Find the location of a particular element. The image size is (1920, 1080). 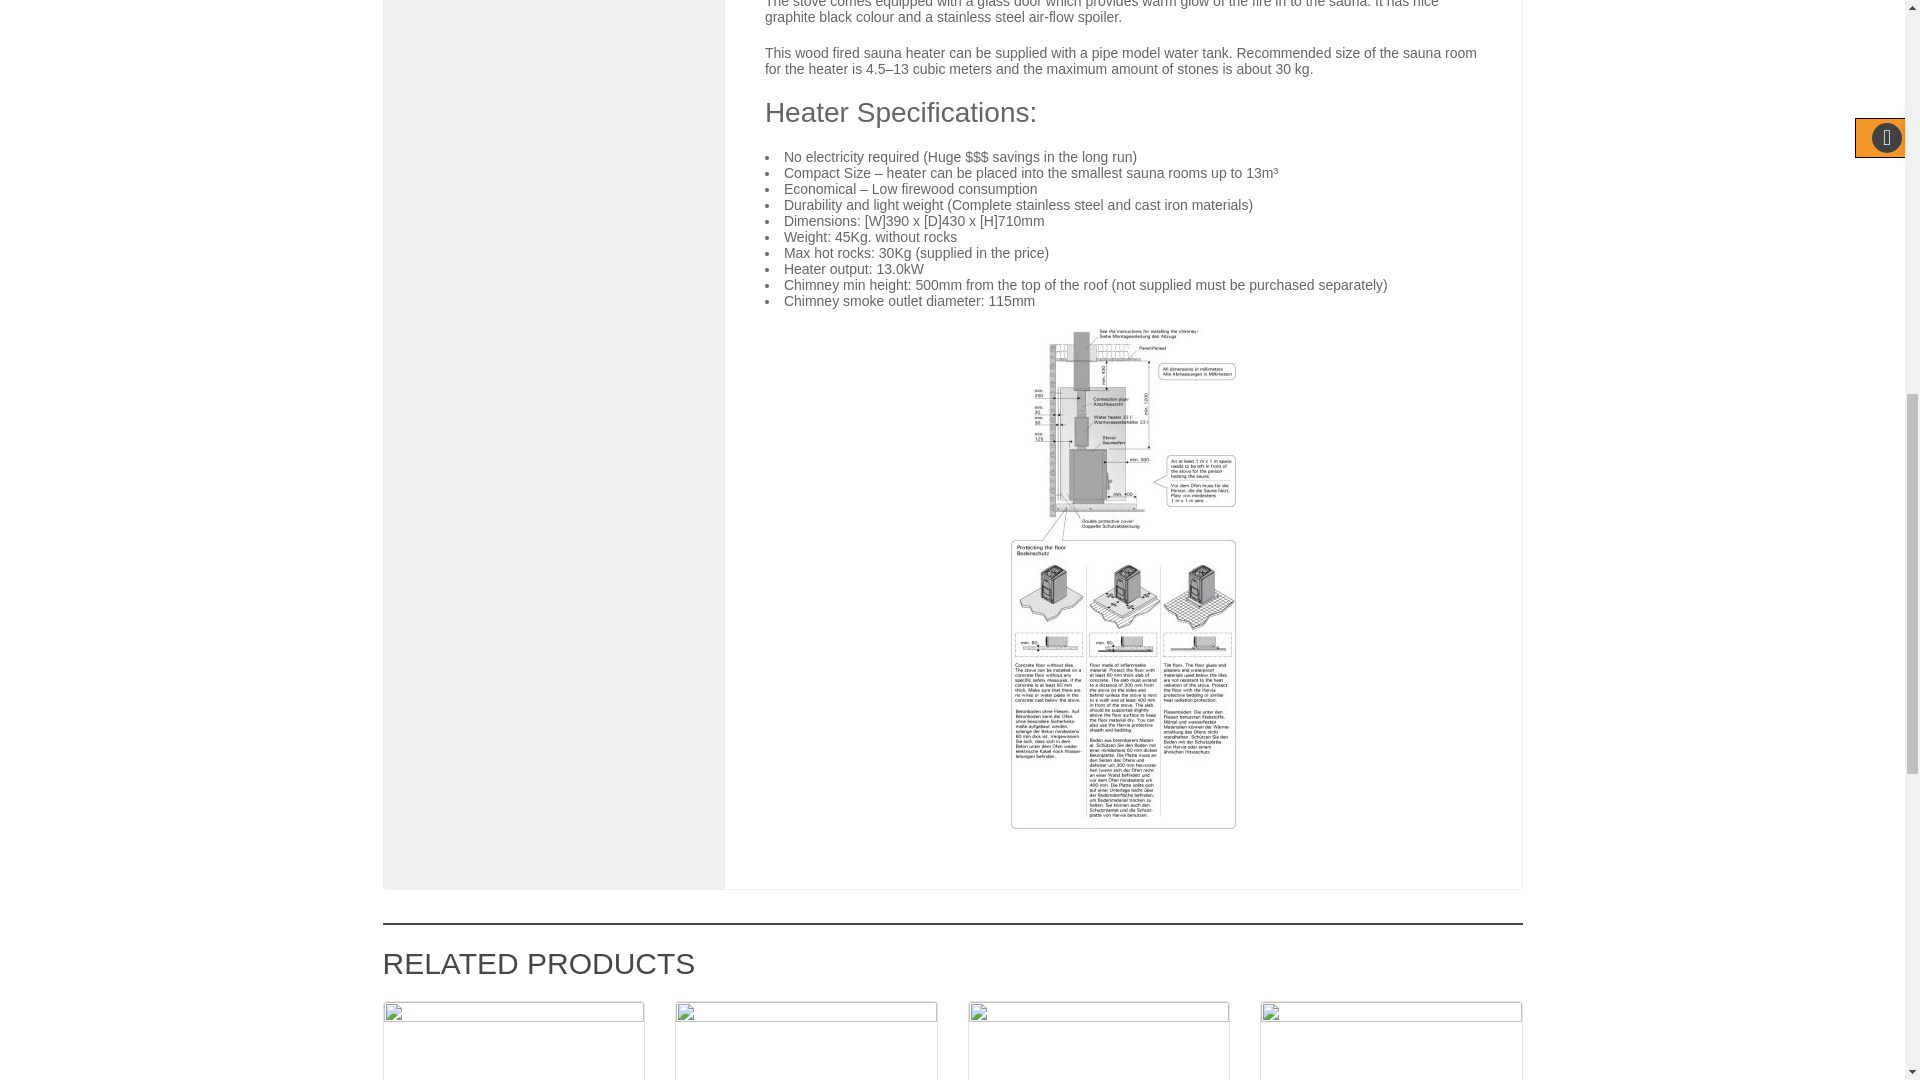

View details is located at coordinates (1392, 1041).